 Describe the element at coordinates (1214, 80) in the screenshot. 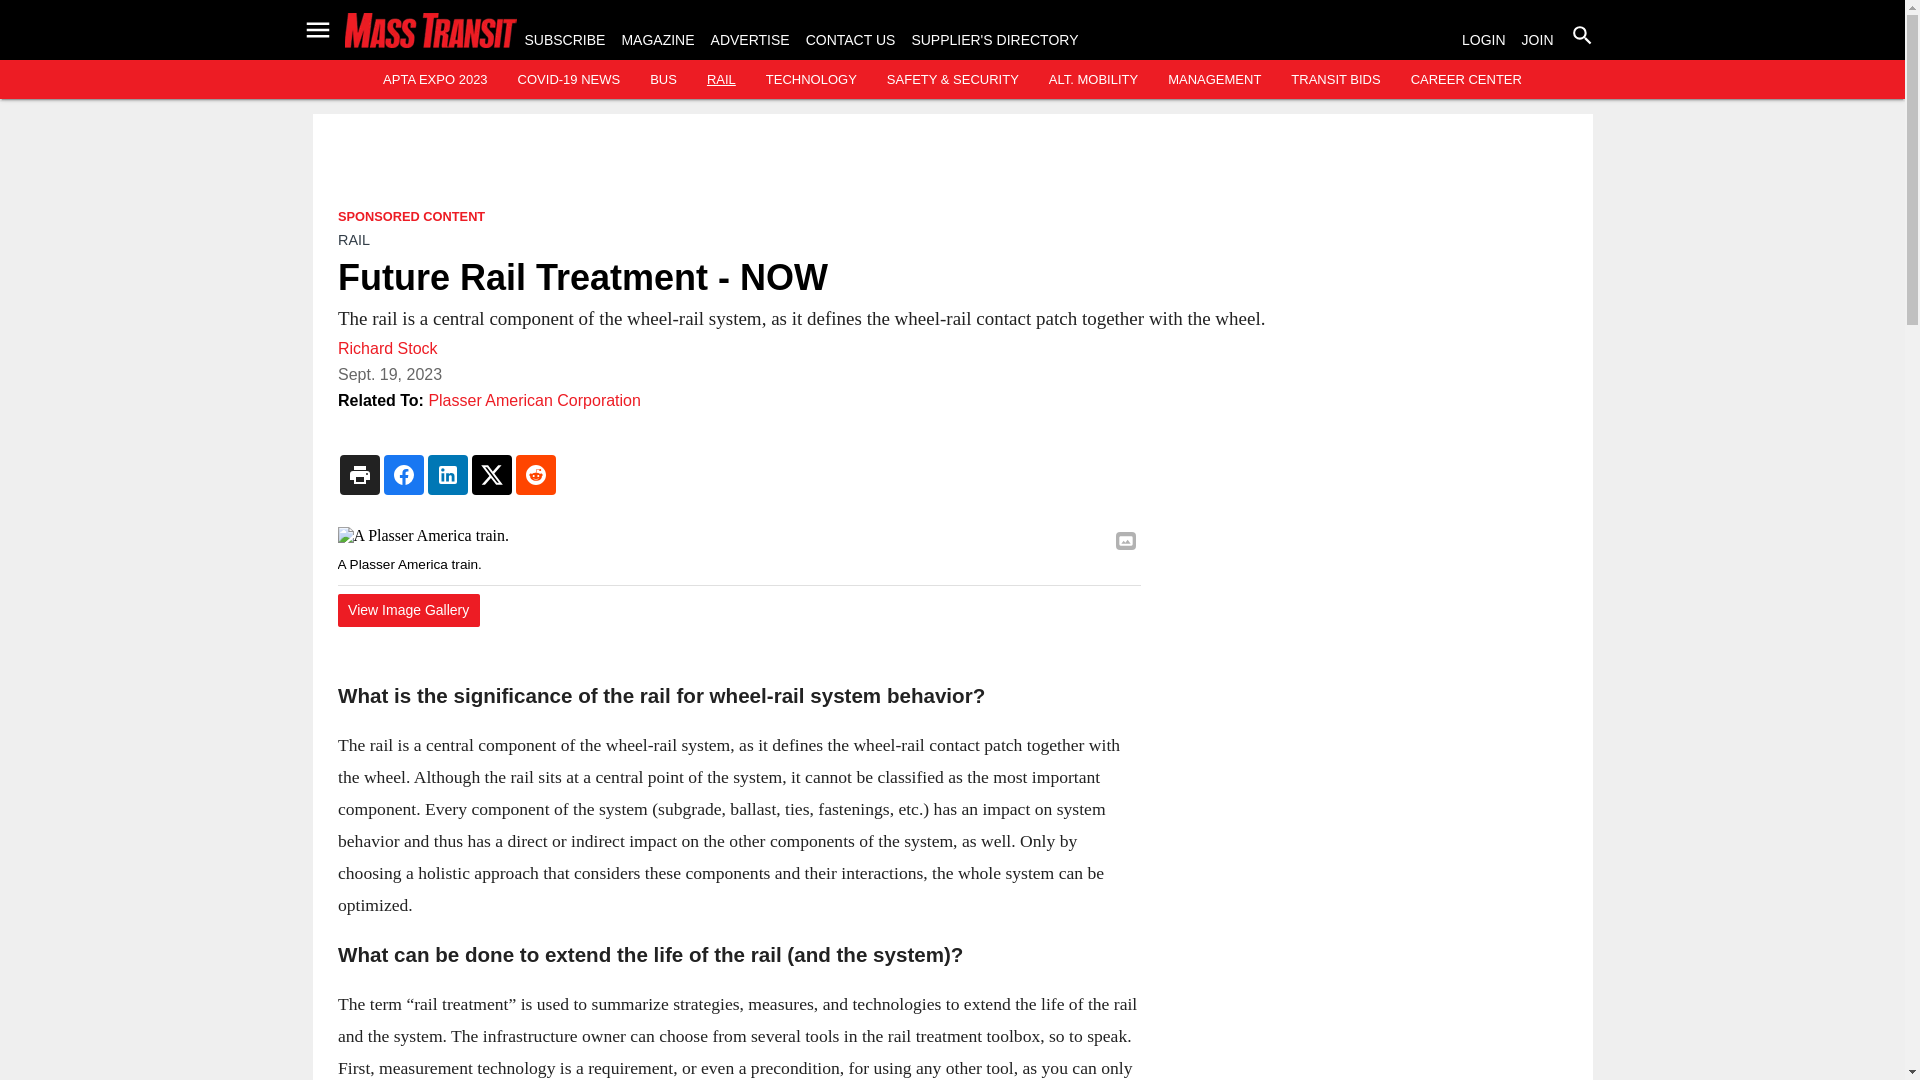

I see `MANAGEMENT` at that location.